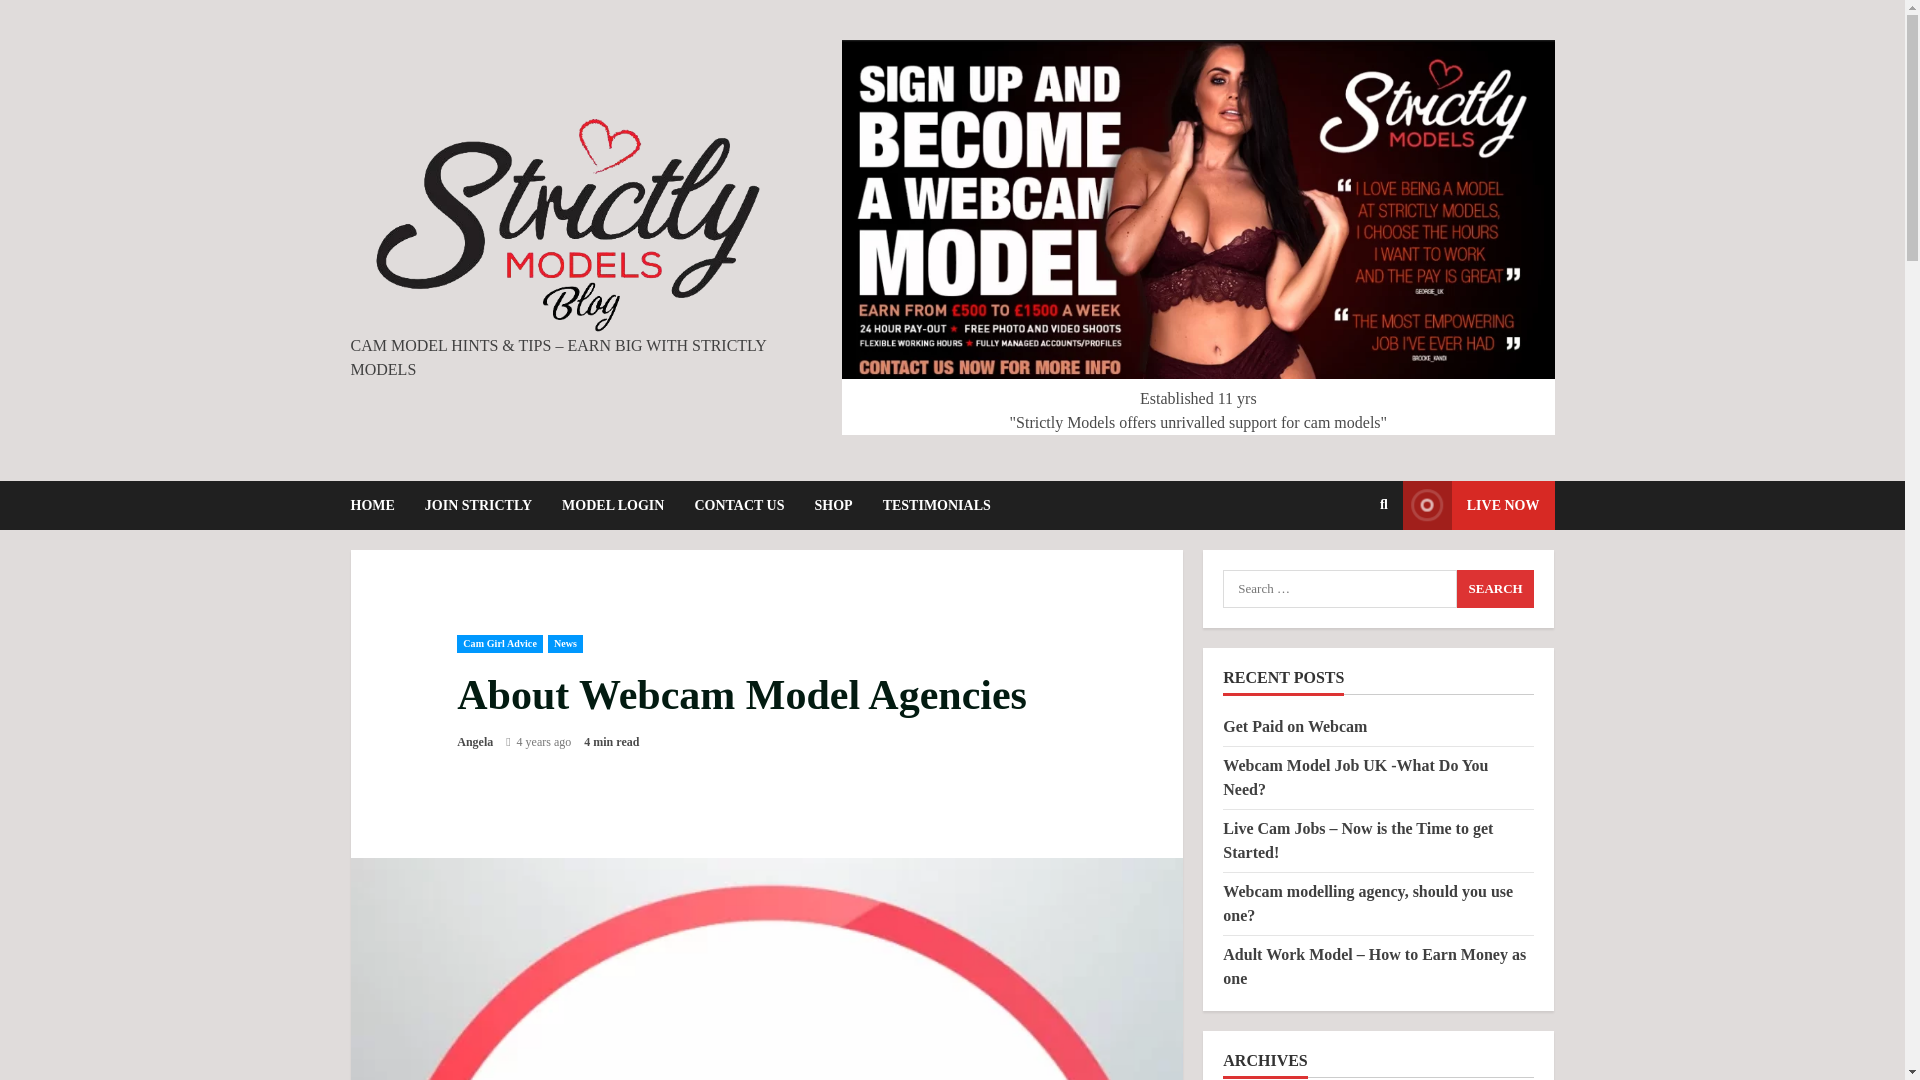  I want to click on SHOP, so click(834, 505).